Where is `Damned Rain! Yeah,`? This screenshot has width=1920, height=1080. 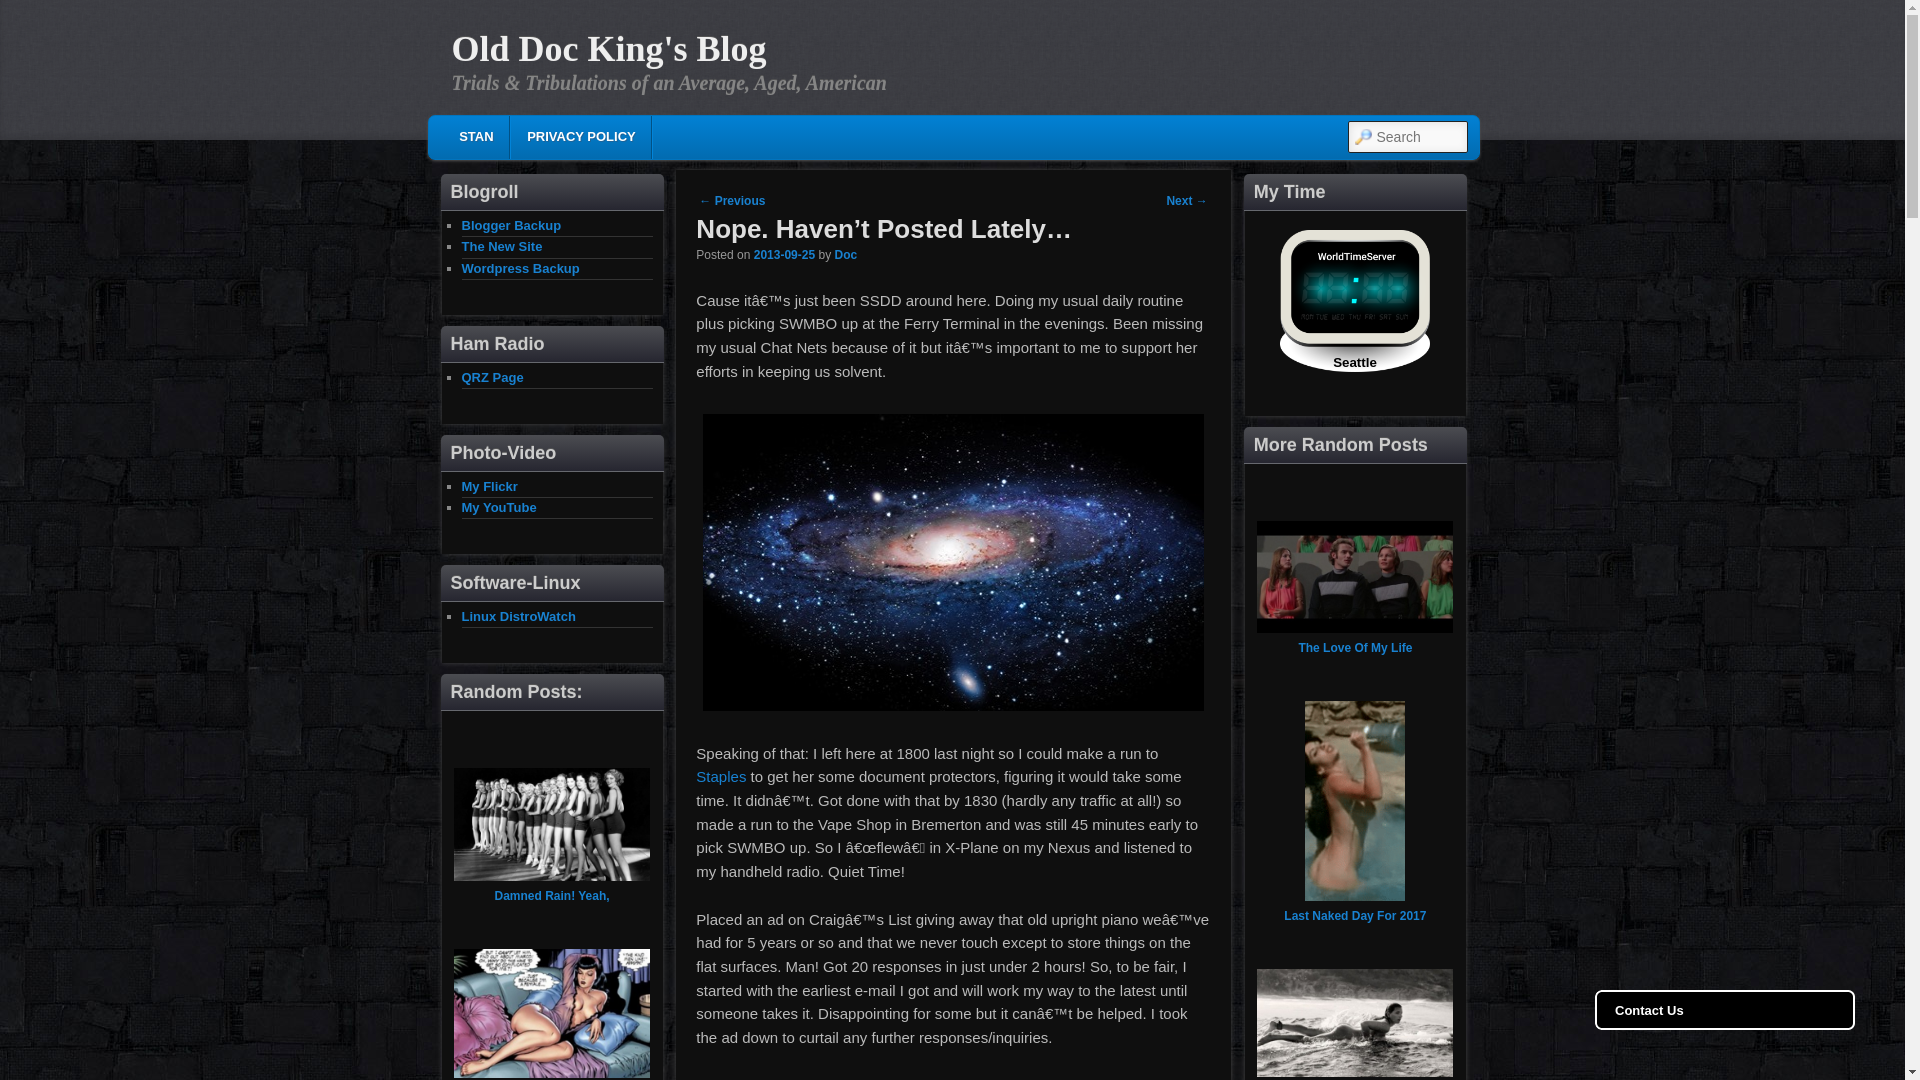
Damned Rain! Yeah, is located at coordinates (550, 895).